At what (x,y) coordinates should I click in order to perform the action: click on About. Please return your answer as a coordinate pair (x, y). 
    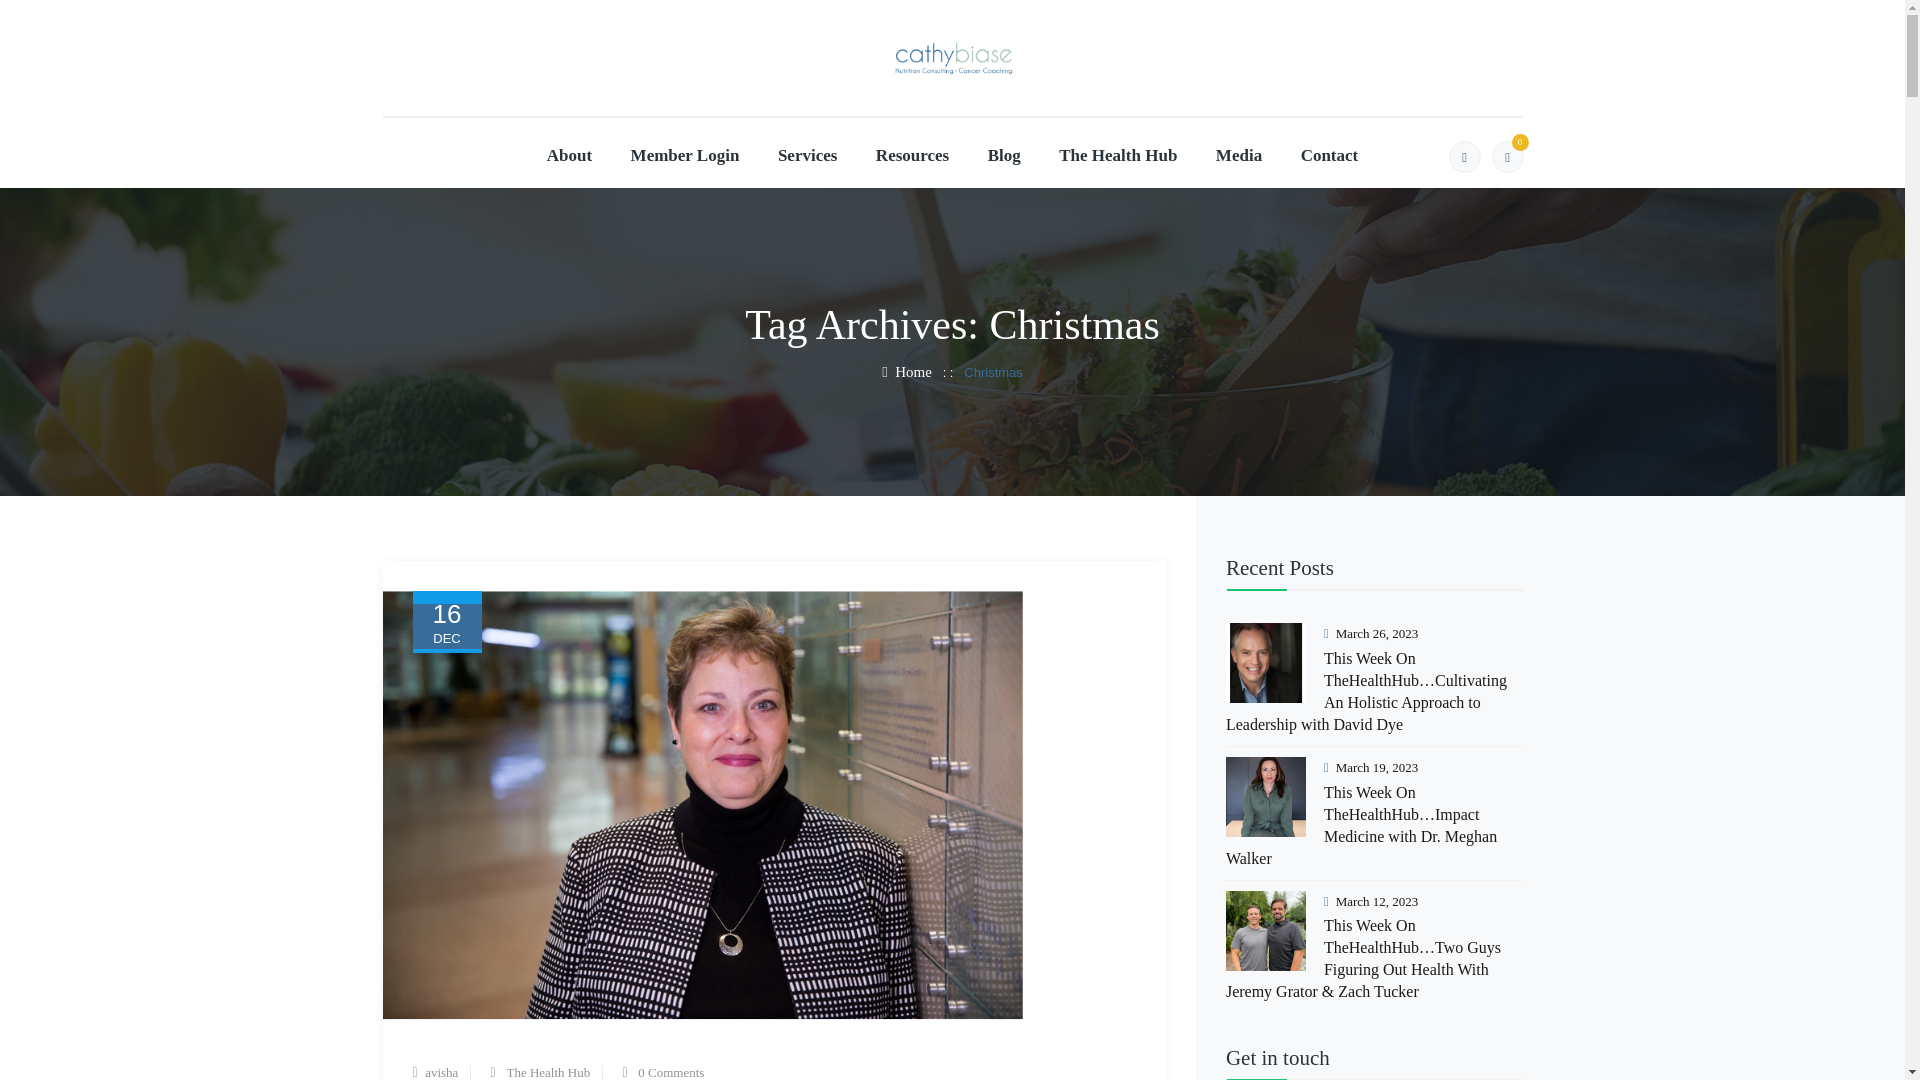
    Looking at the image, I should click on (569, 155).